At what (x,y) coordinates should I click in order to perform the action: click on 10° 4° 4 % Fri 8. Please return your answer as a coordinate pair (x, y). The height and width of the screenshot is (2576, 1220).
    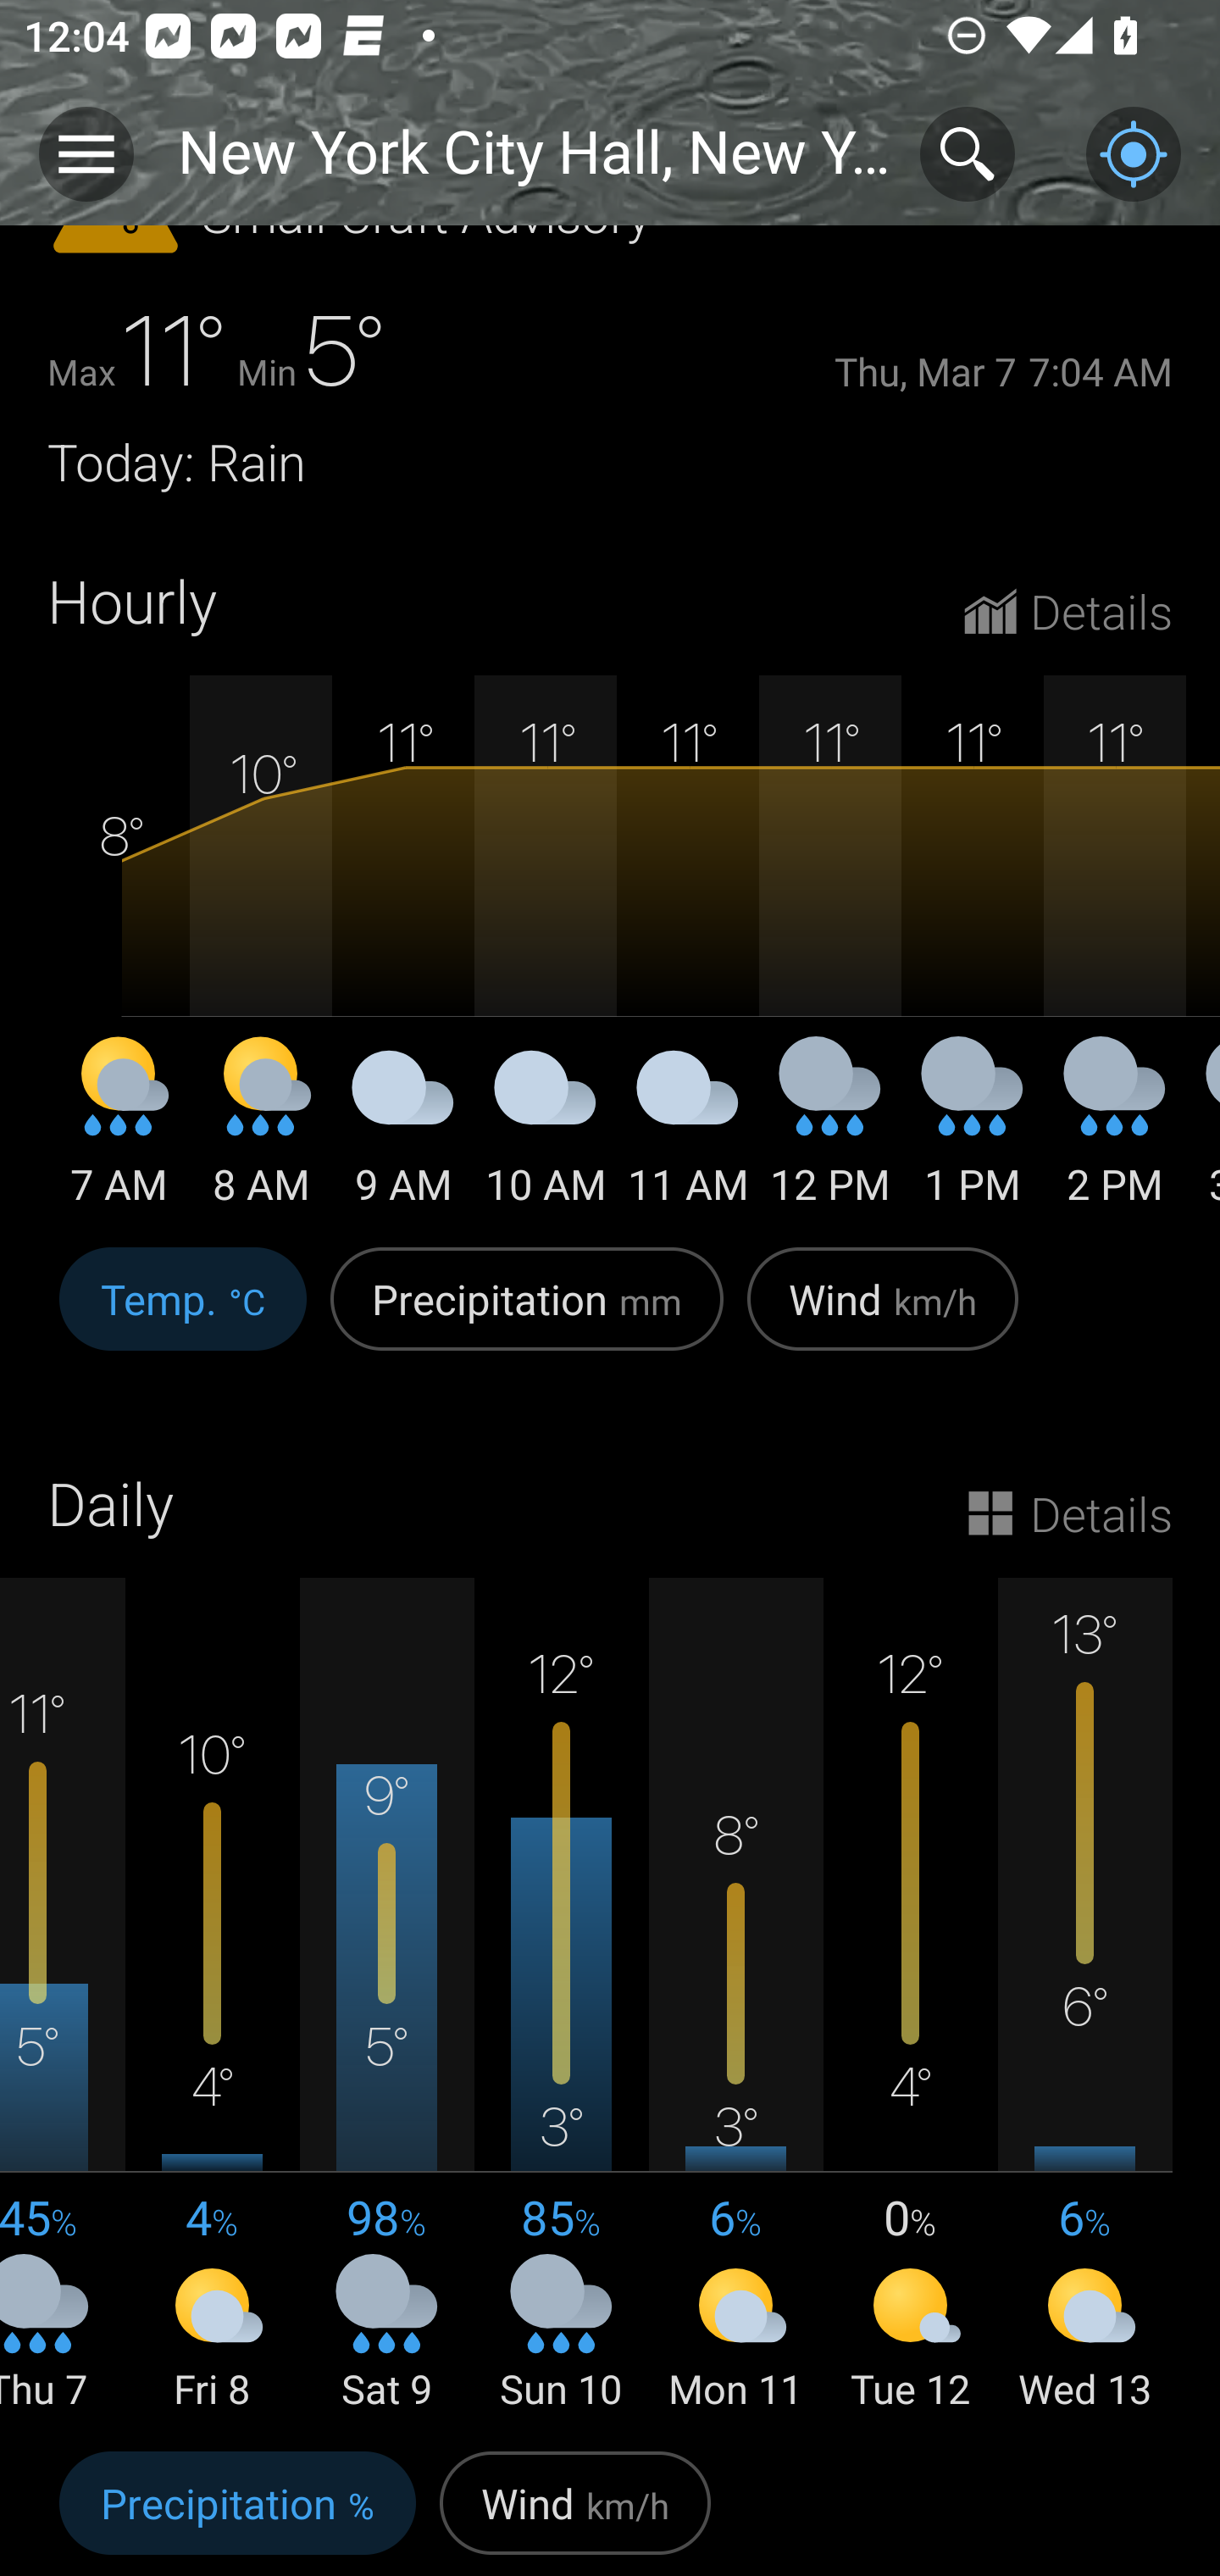
    Looking at the image, I should click on (213, 1996).